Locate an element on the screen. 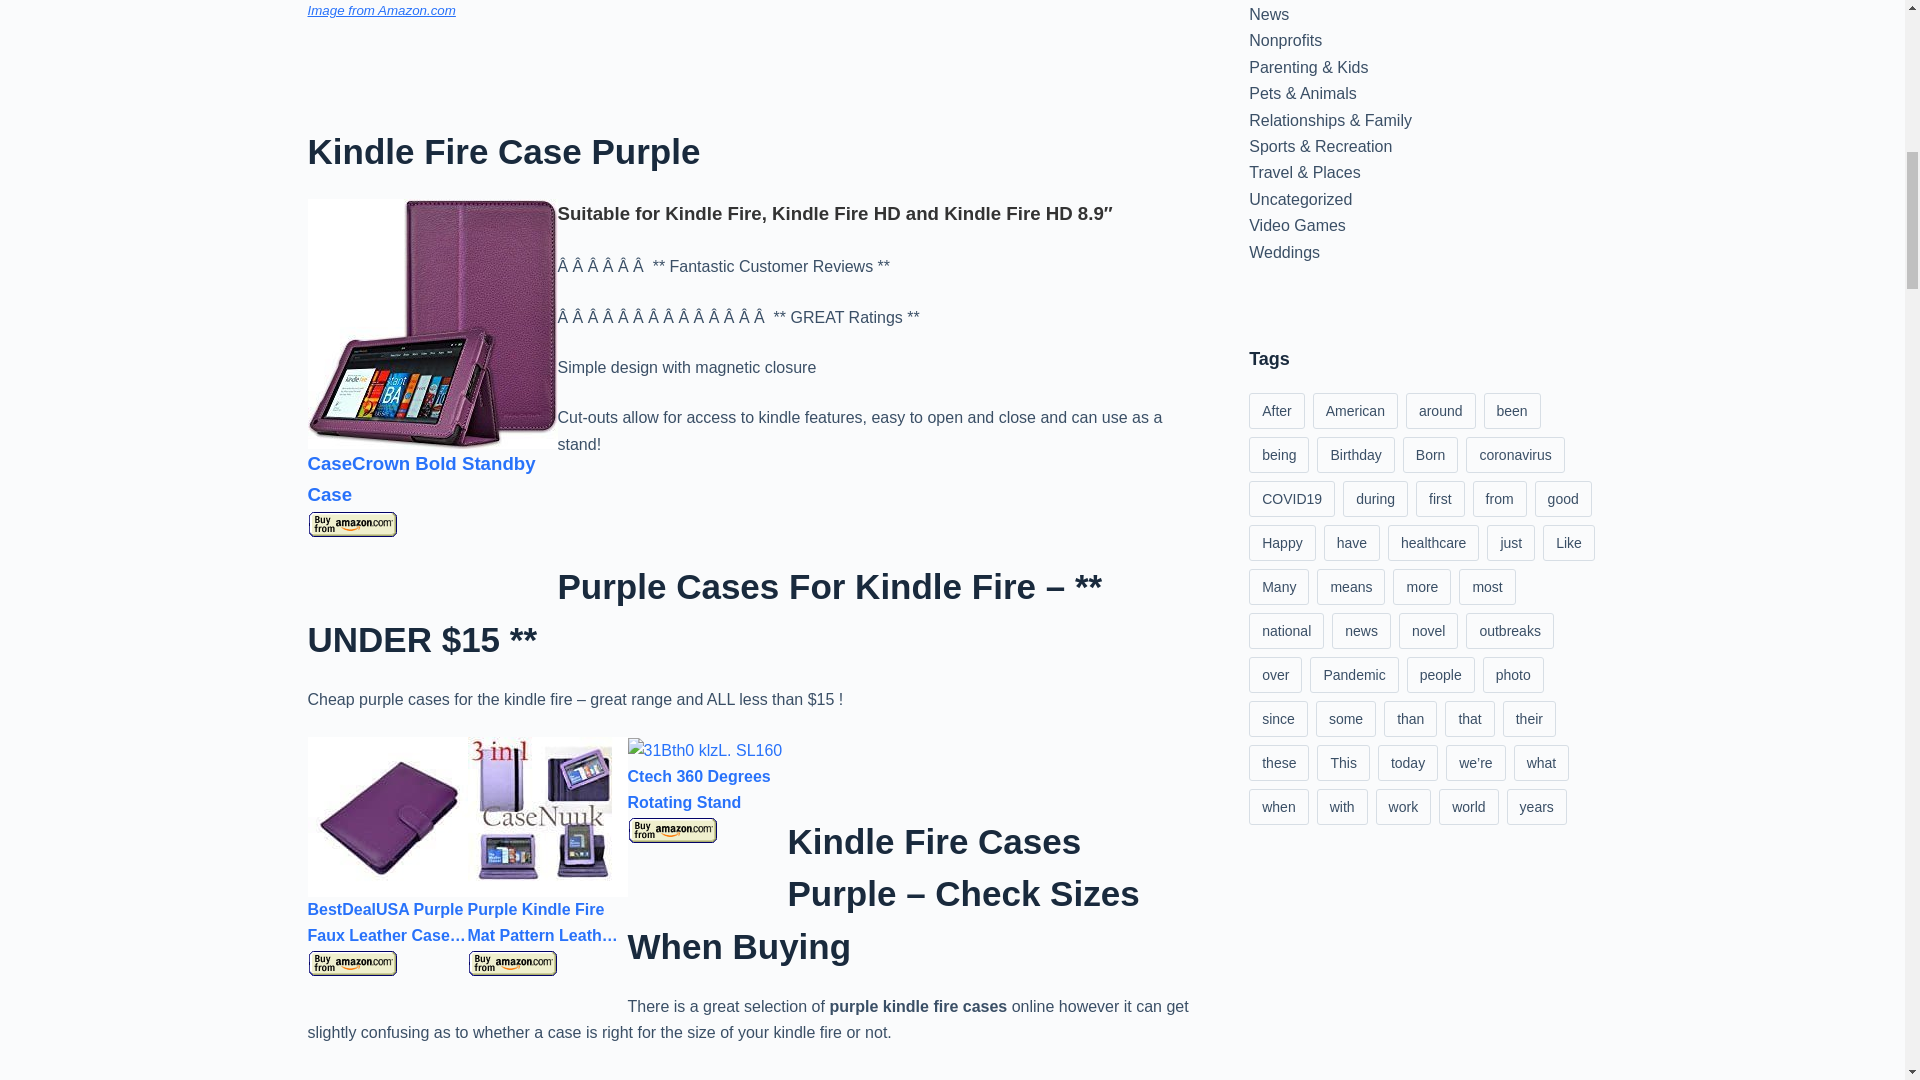  Purple Kindle Fire Case - Great Selection Here! is located at coordinates (388, 816).